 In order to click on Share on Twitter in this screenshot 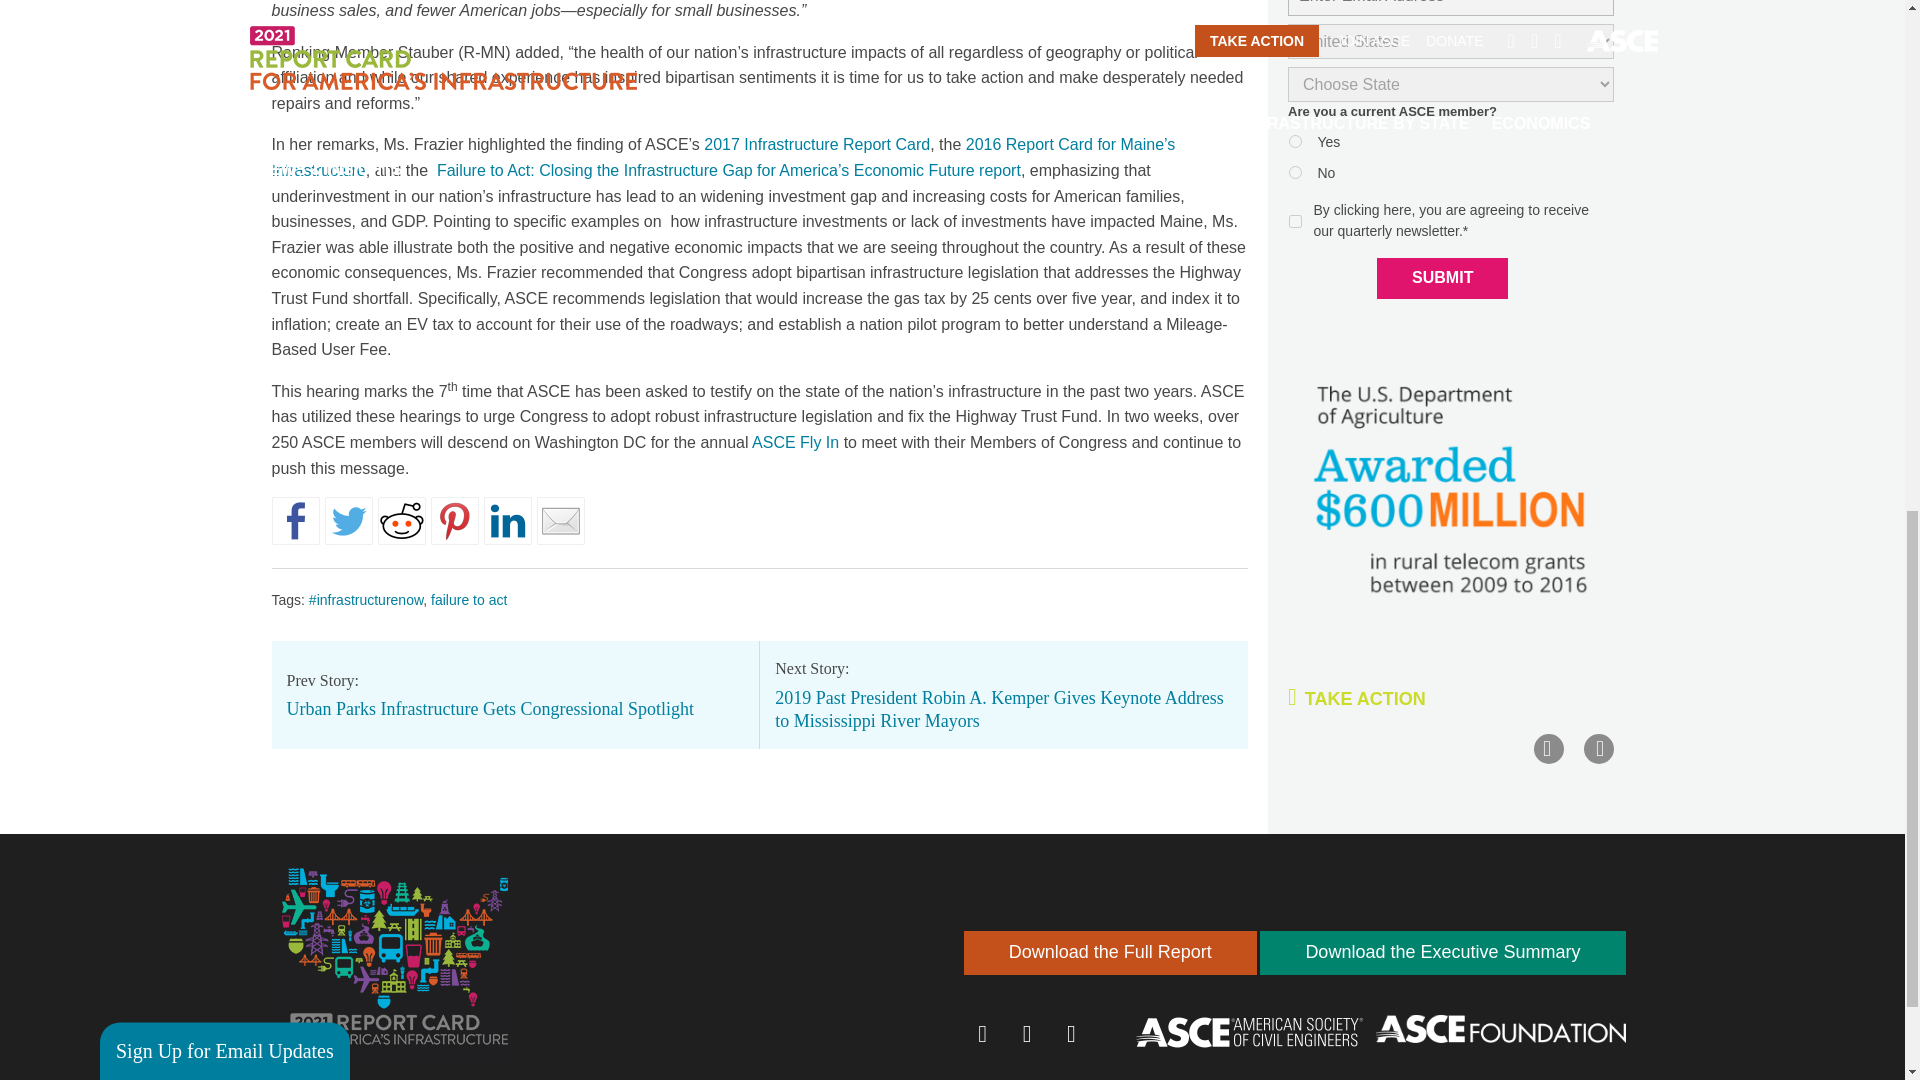, I will do `click(348, 520)`.